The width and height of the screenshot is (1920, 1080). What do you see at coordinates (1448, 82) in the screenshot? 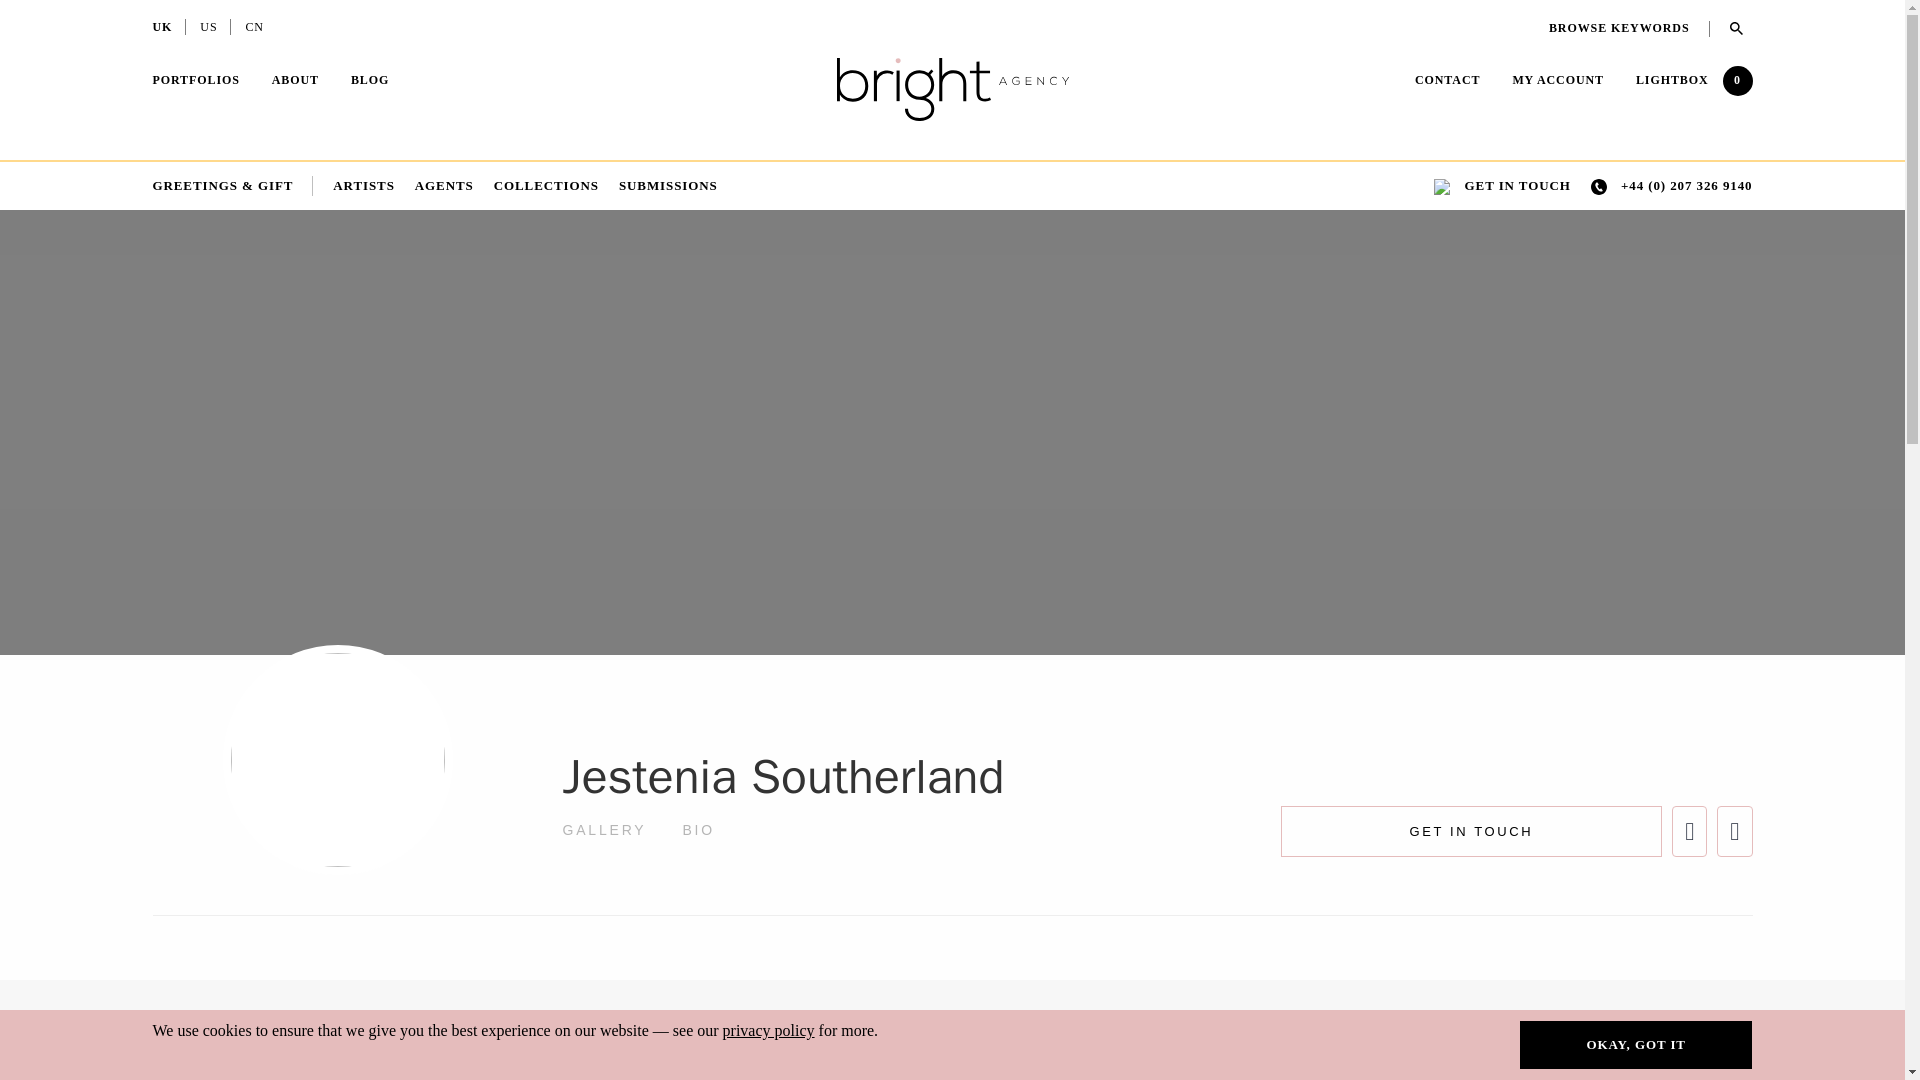
I see `CONTACT` at bounding box center [1448, 82].